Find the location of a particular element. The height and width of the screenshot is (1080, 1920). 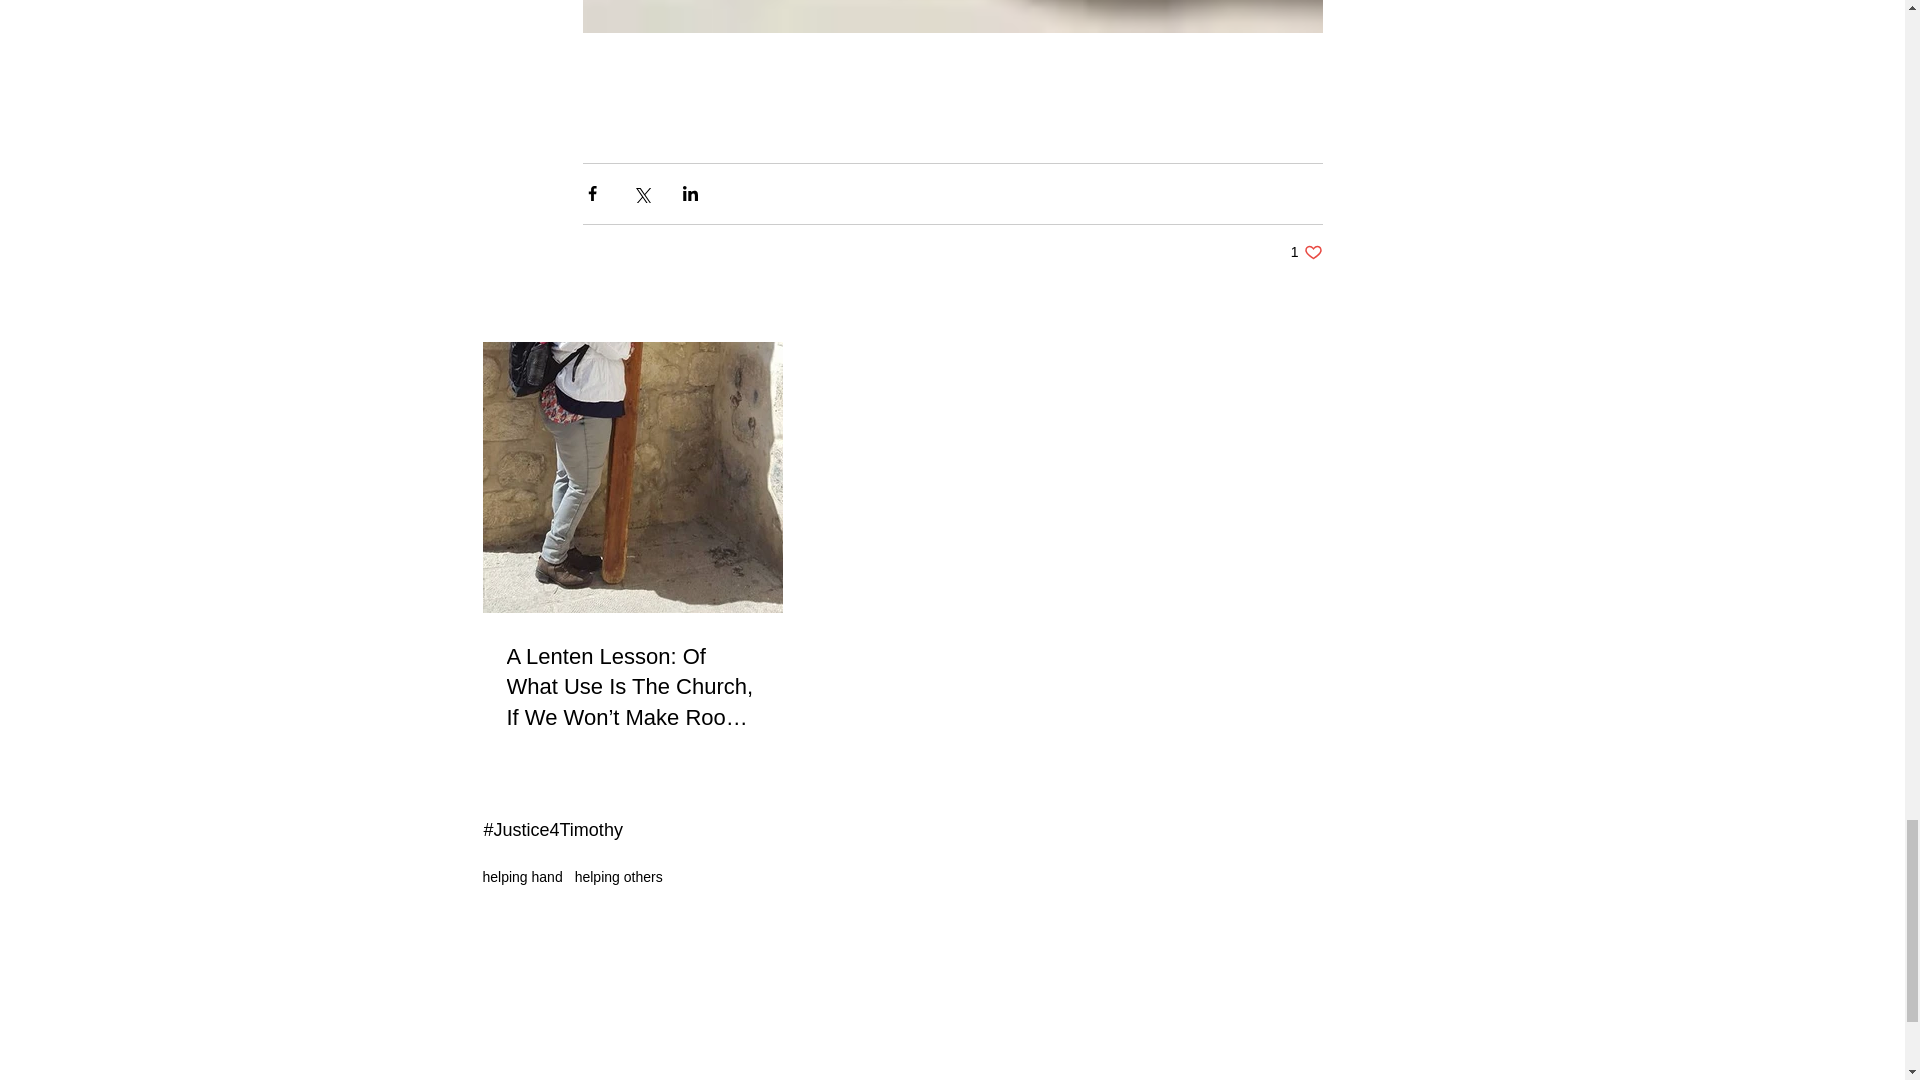

Triumph Over Tragedy is located at coordinates (1306, 252).